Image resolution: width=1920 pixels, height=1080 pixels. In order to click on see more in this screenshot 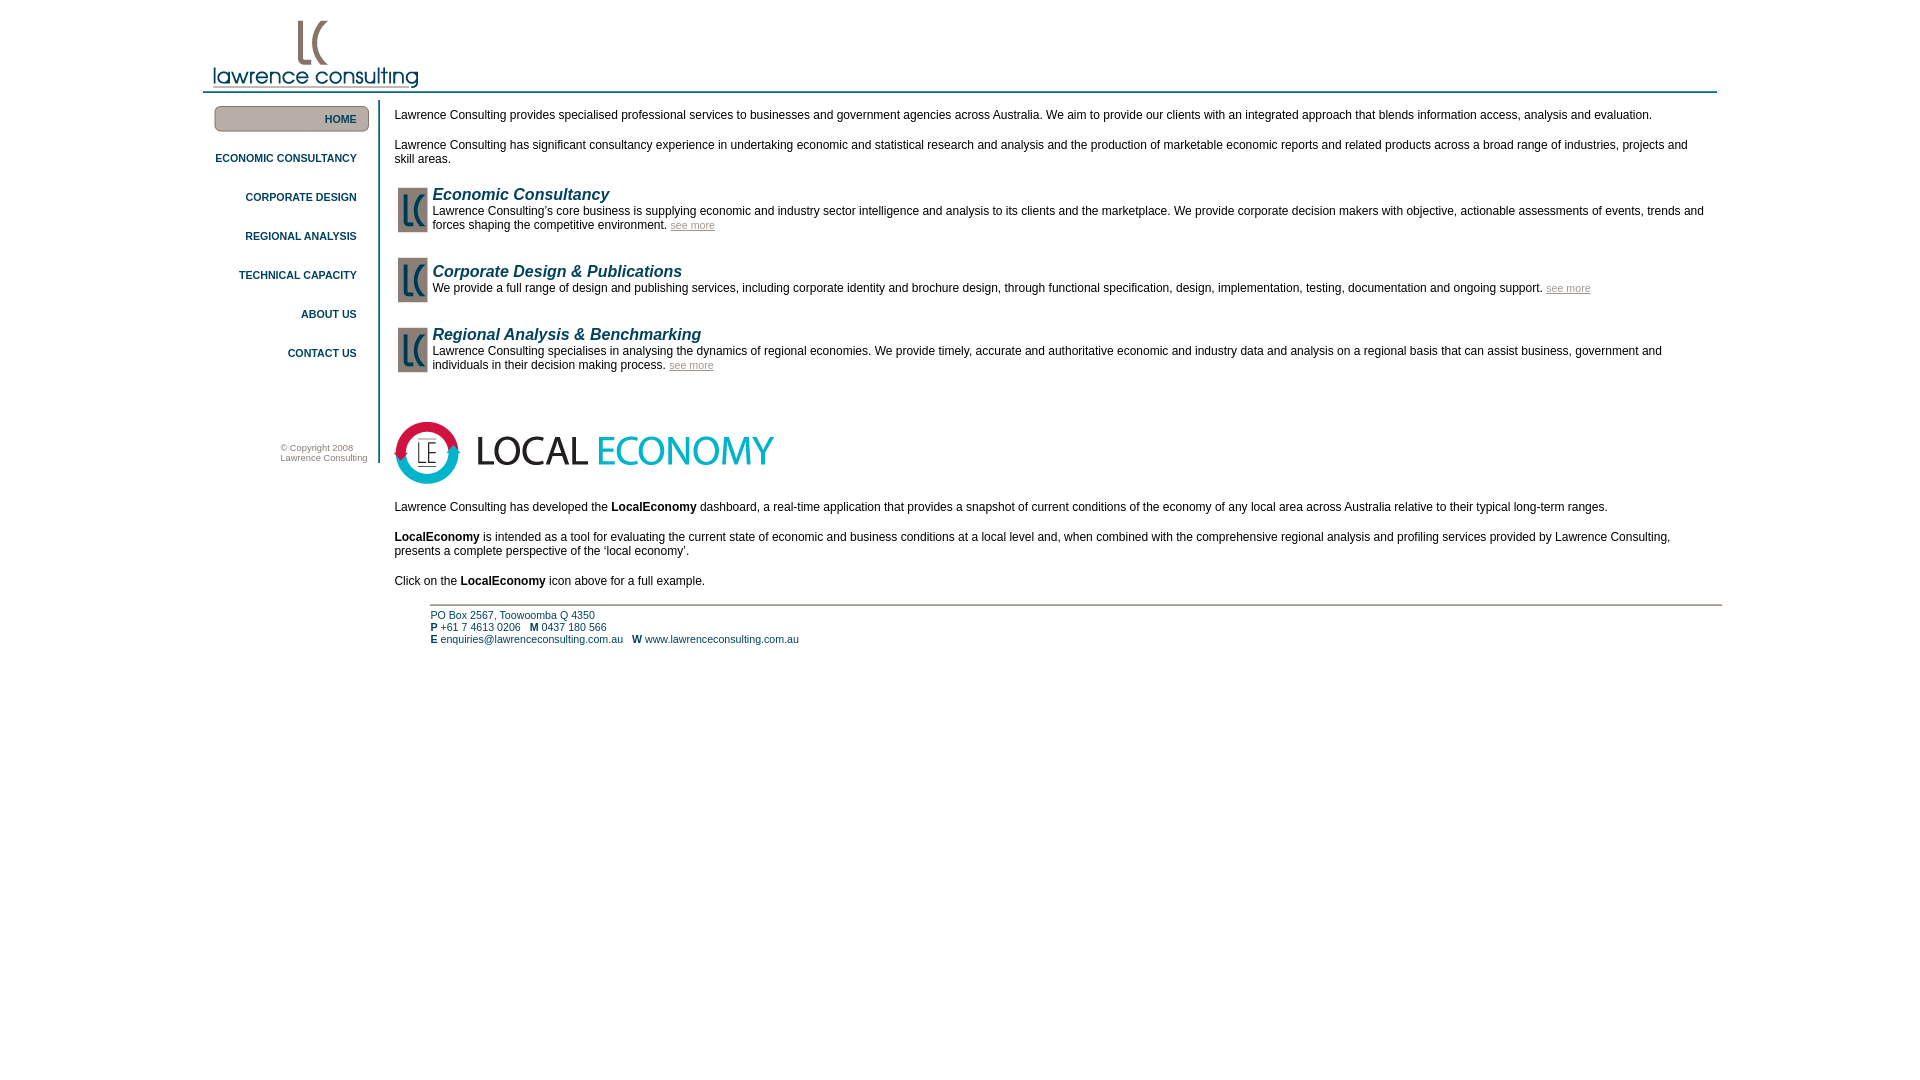, I will do `click(1568, 288)`.